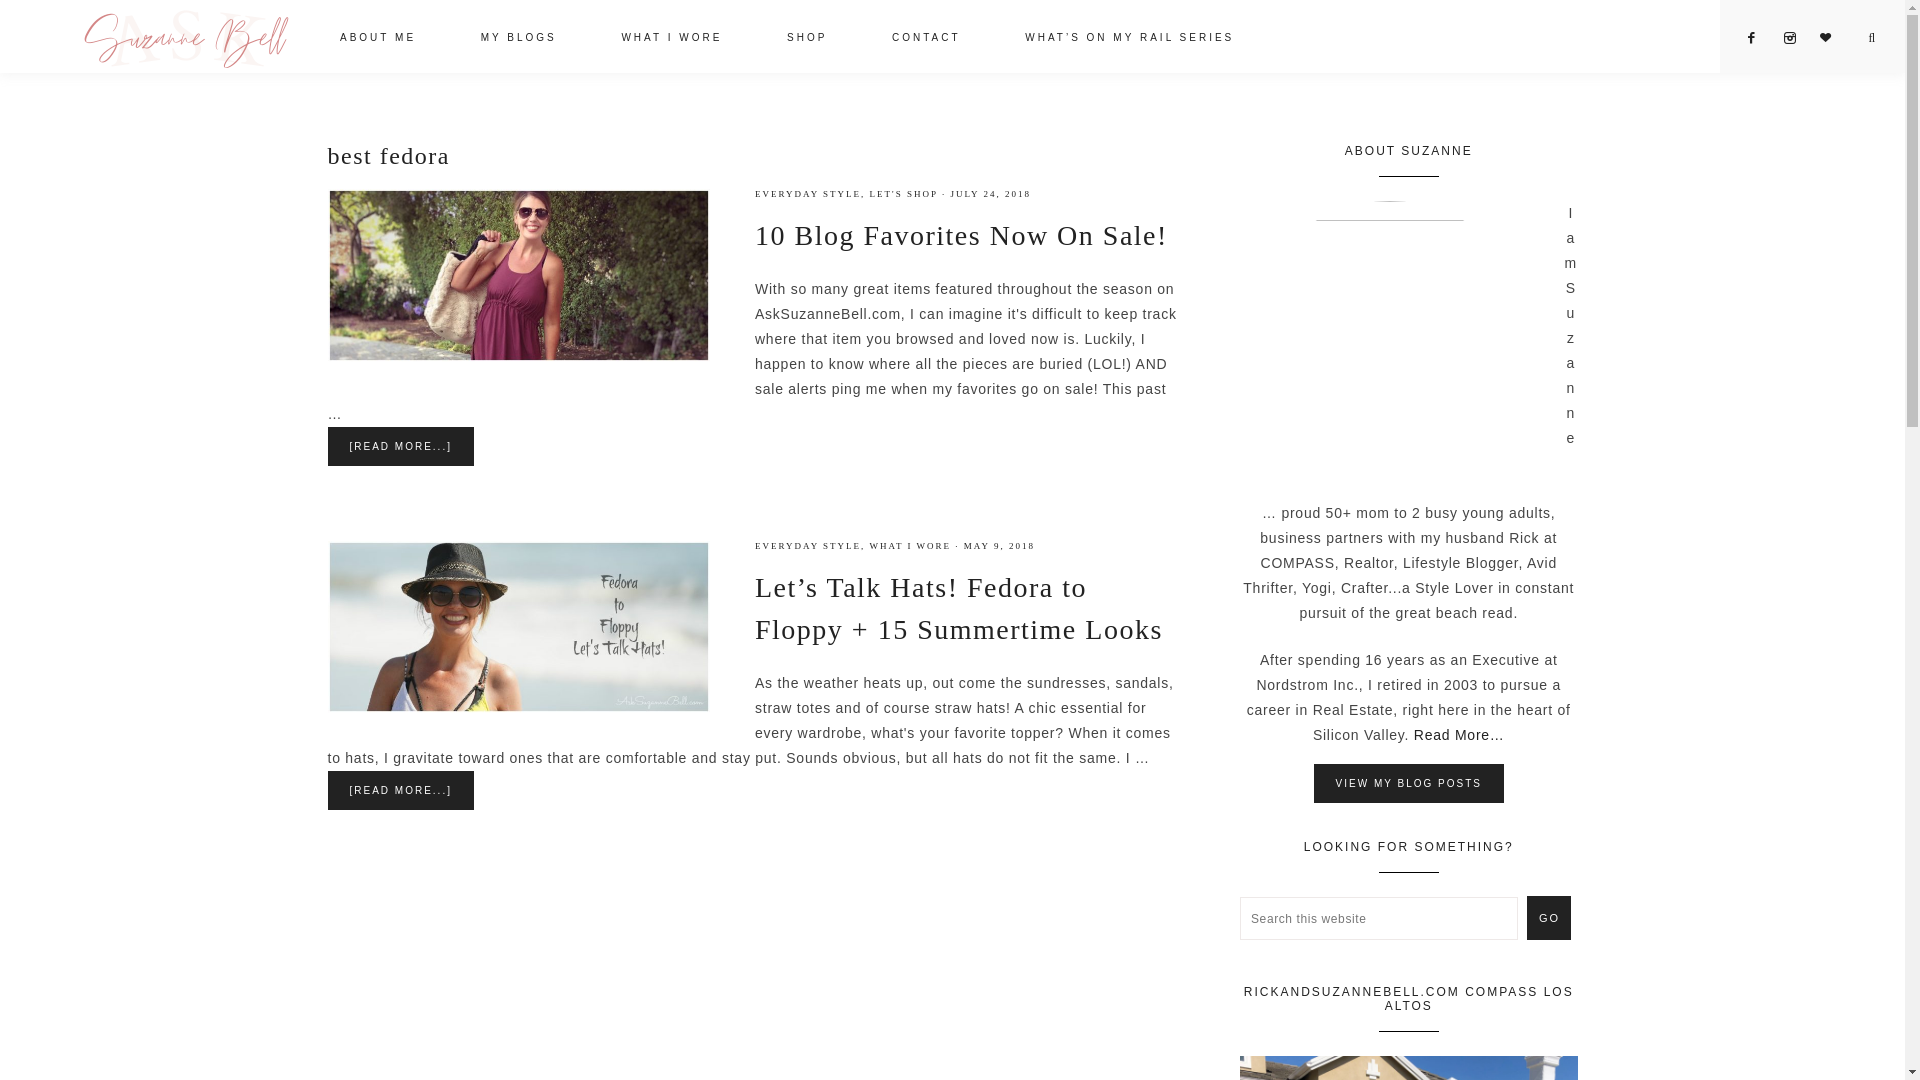  Describe the element at coordinates (1834, 38) in the screenshot. I see `Bloglovin` at that location.